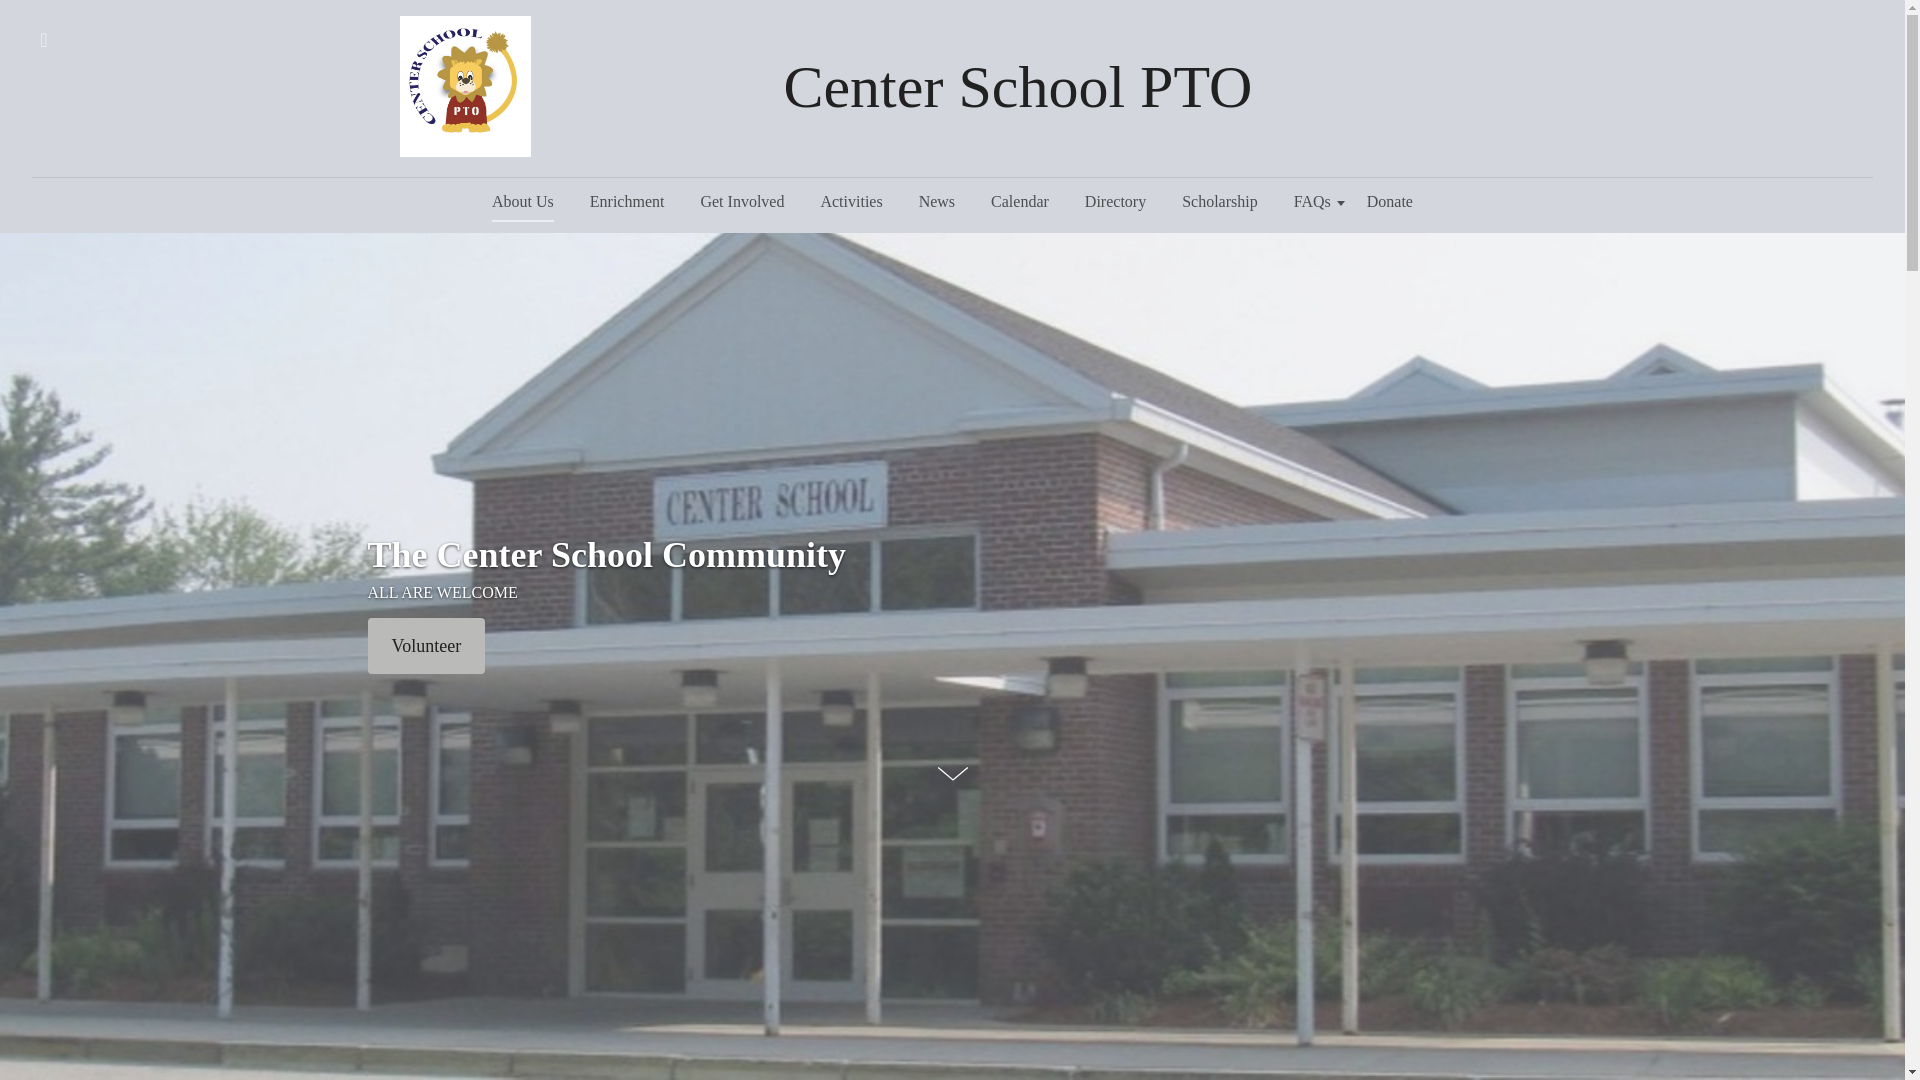  What do you see at coordinates (628, 202) in the screenshot?
I see `Enrichment` at bounding box center [628, 202].